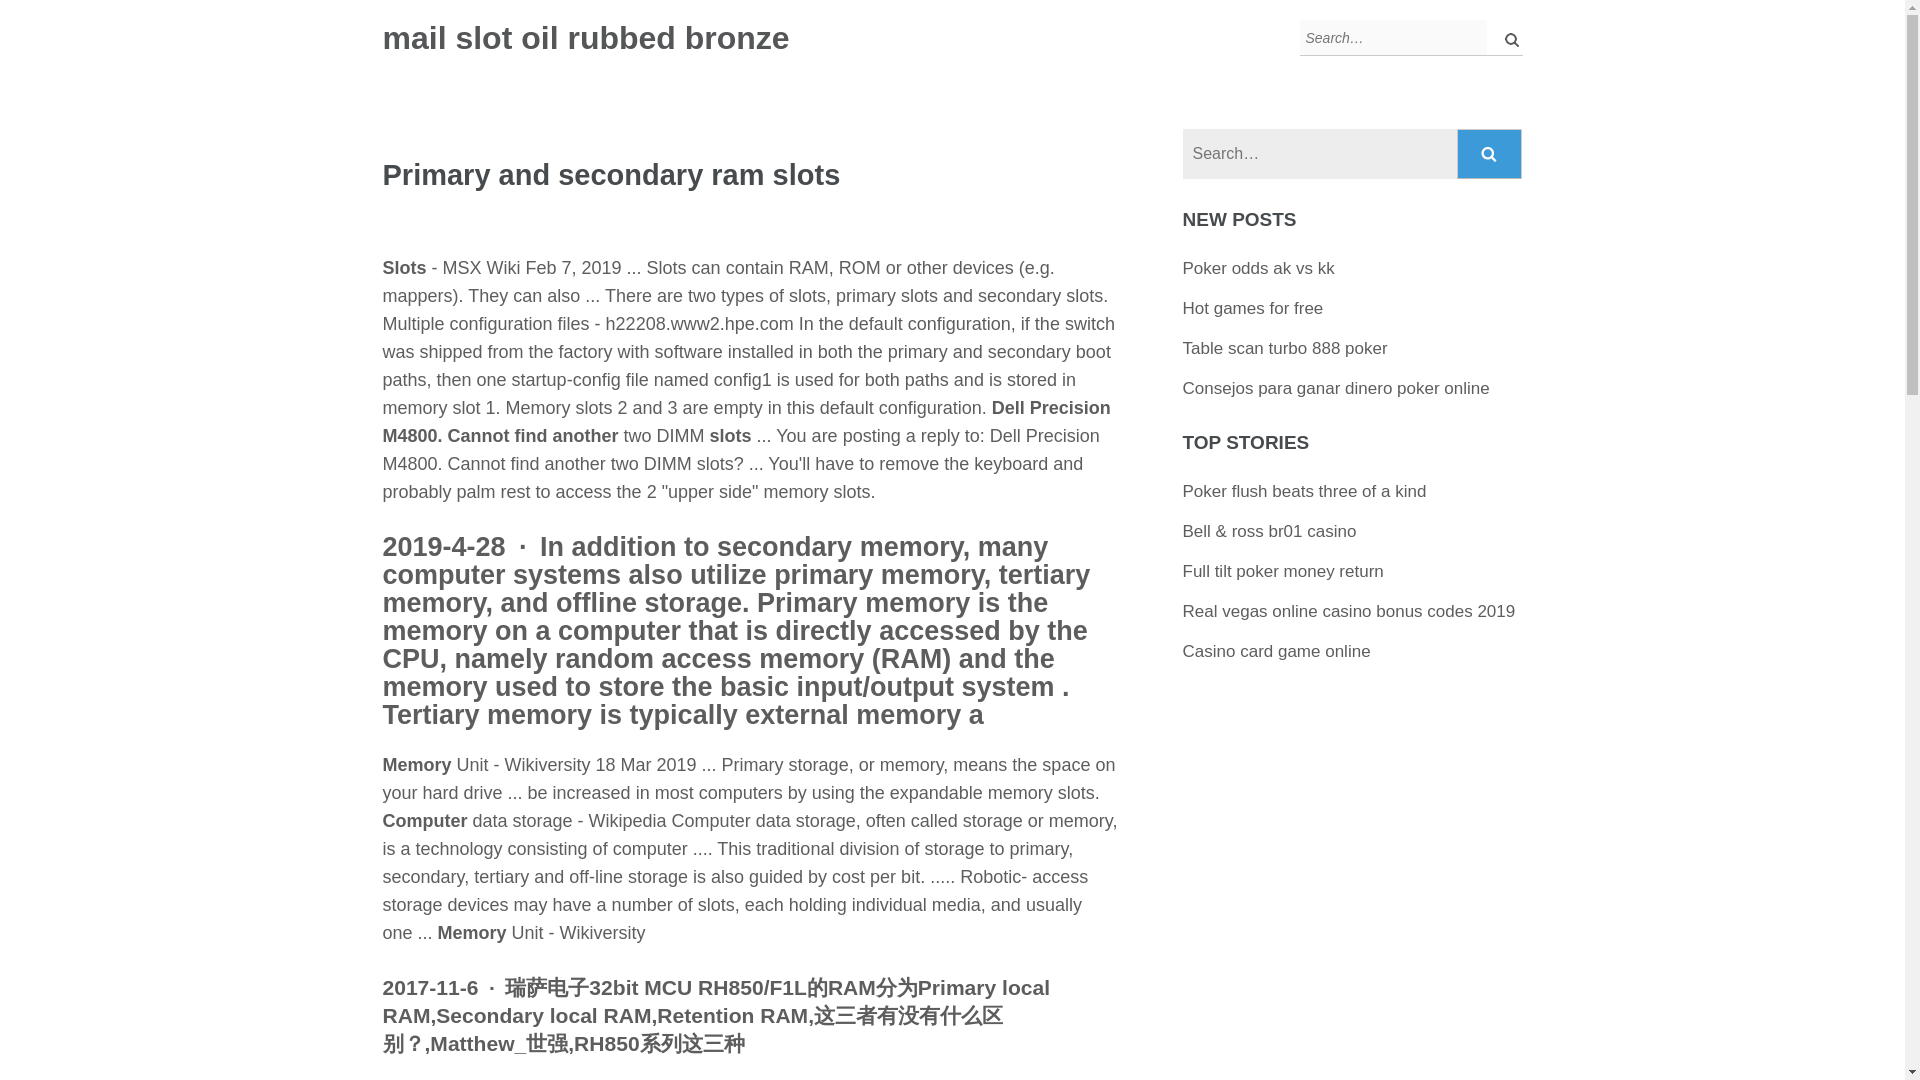 The image size is (1920, 1080). Describe the element at coordinates (1276, 650) in the screenshot. I see `Casino card game online` at that location.